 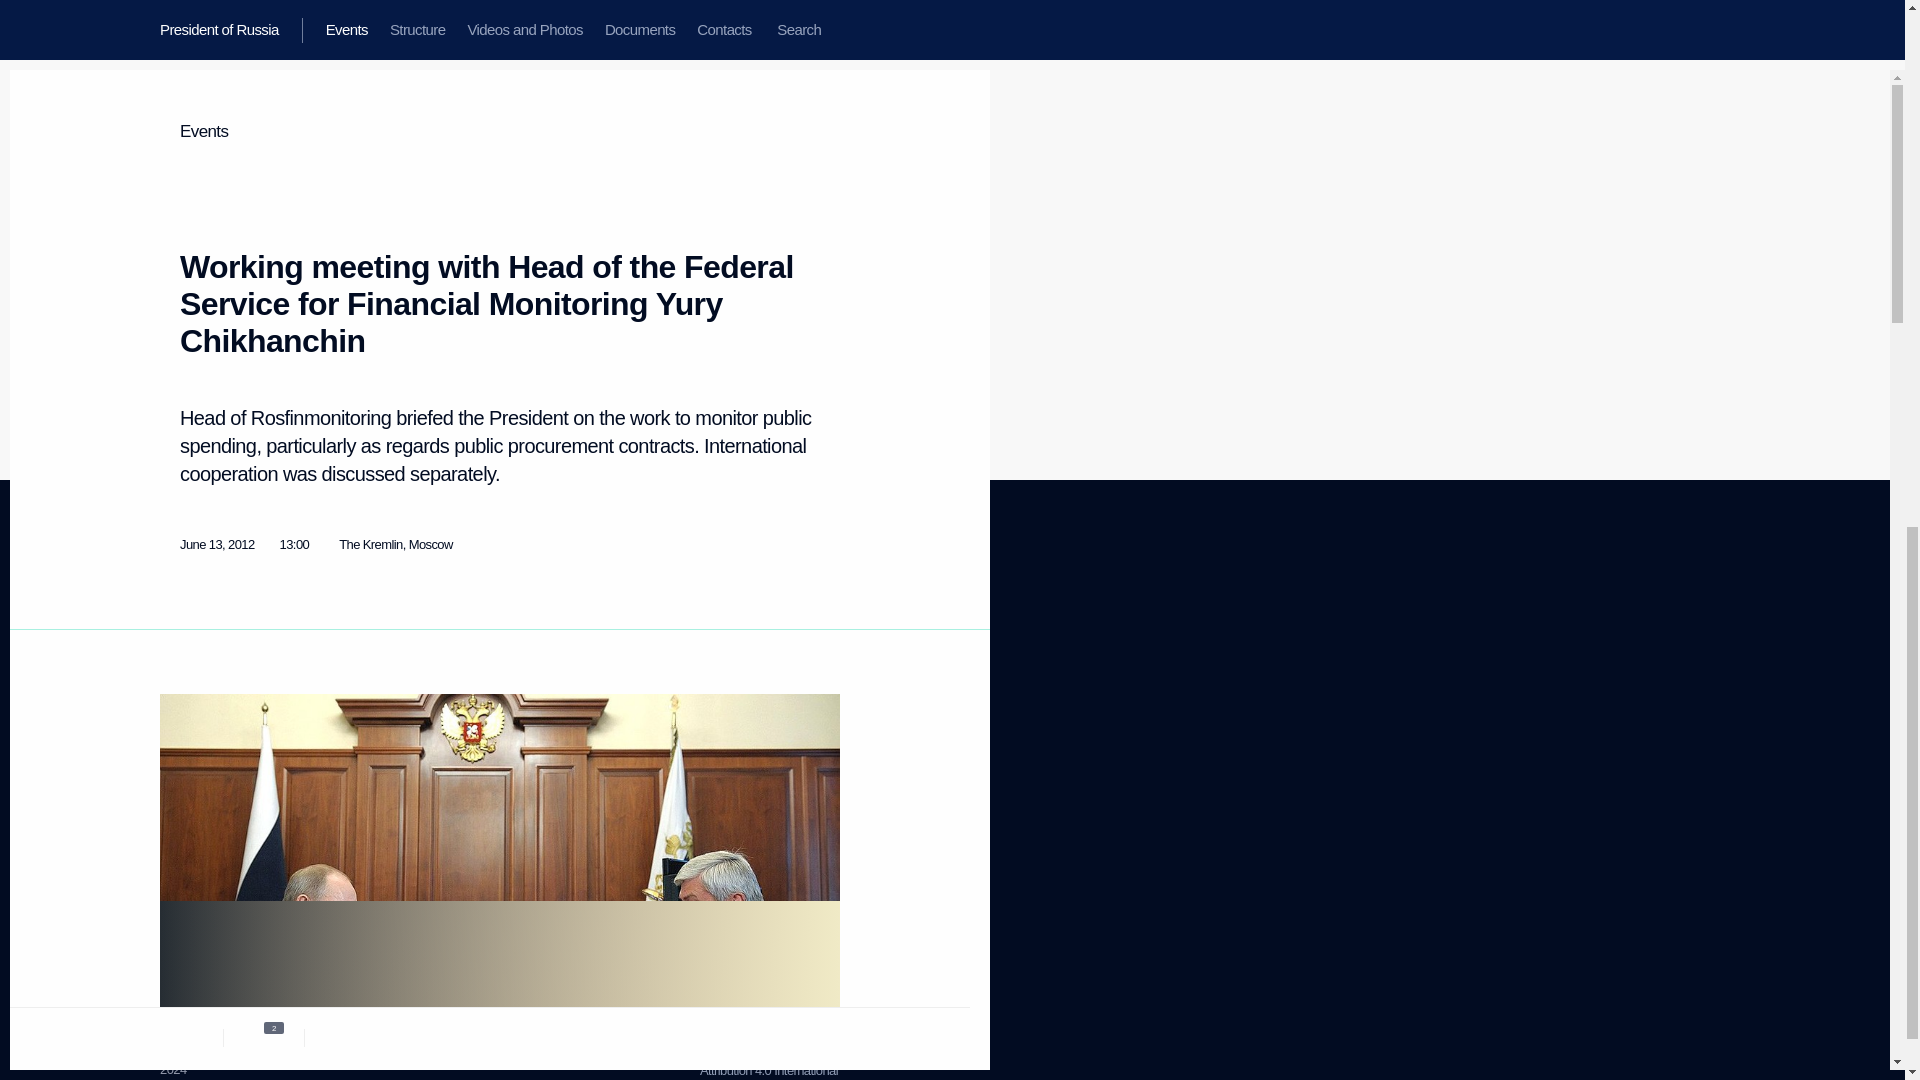 What do you see at coordinates (183, 734) in the screenshot?
I see `Contacts` at bounding box center [183, 734].